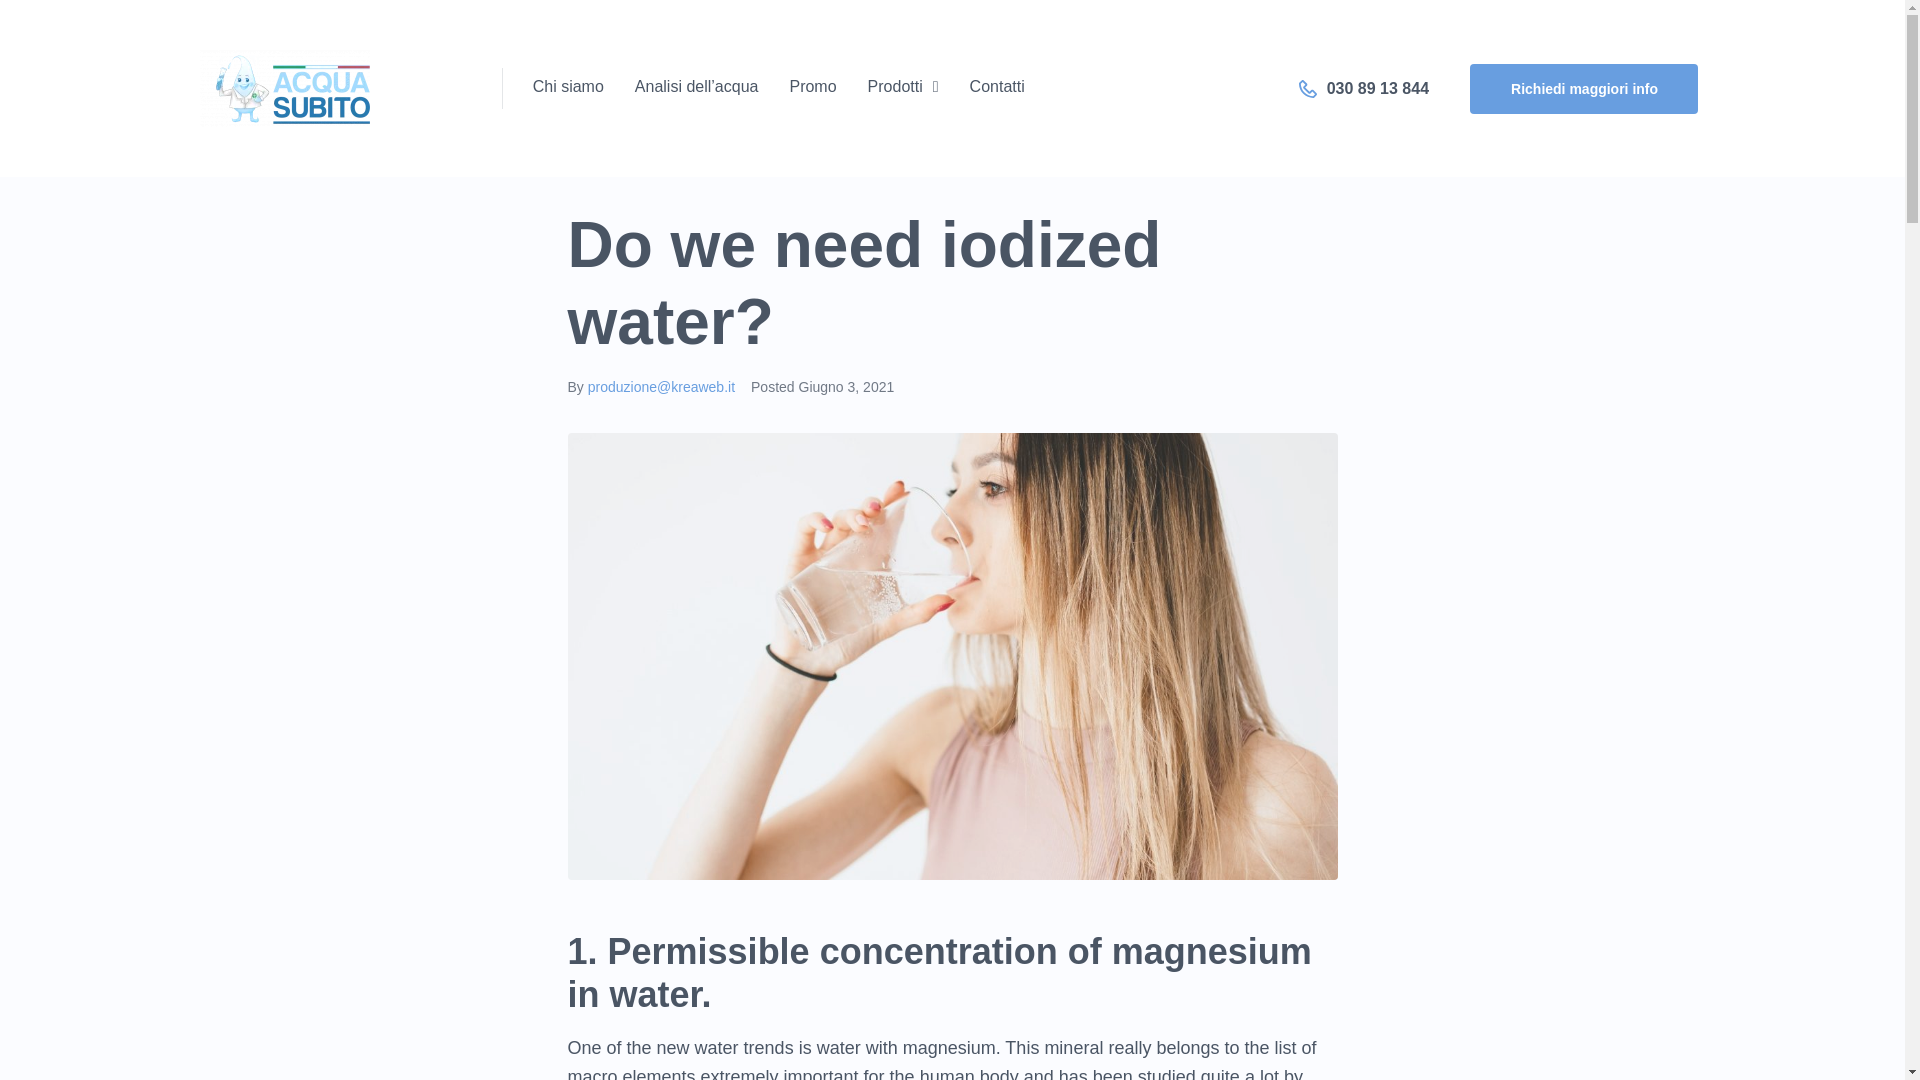 The image size is (1920, 1080). I want to click on 030 89 13 844, so click(1364, 88).